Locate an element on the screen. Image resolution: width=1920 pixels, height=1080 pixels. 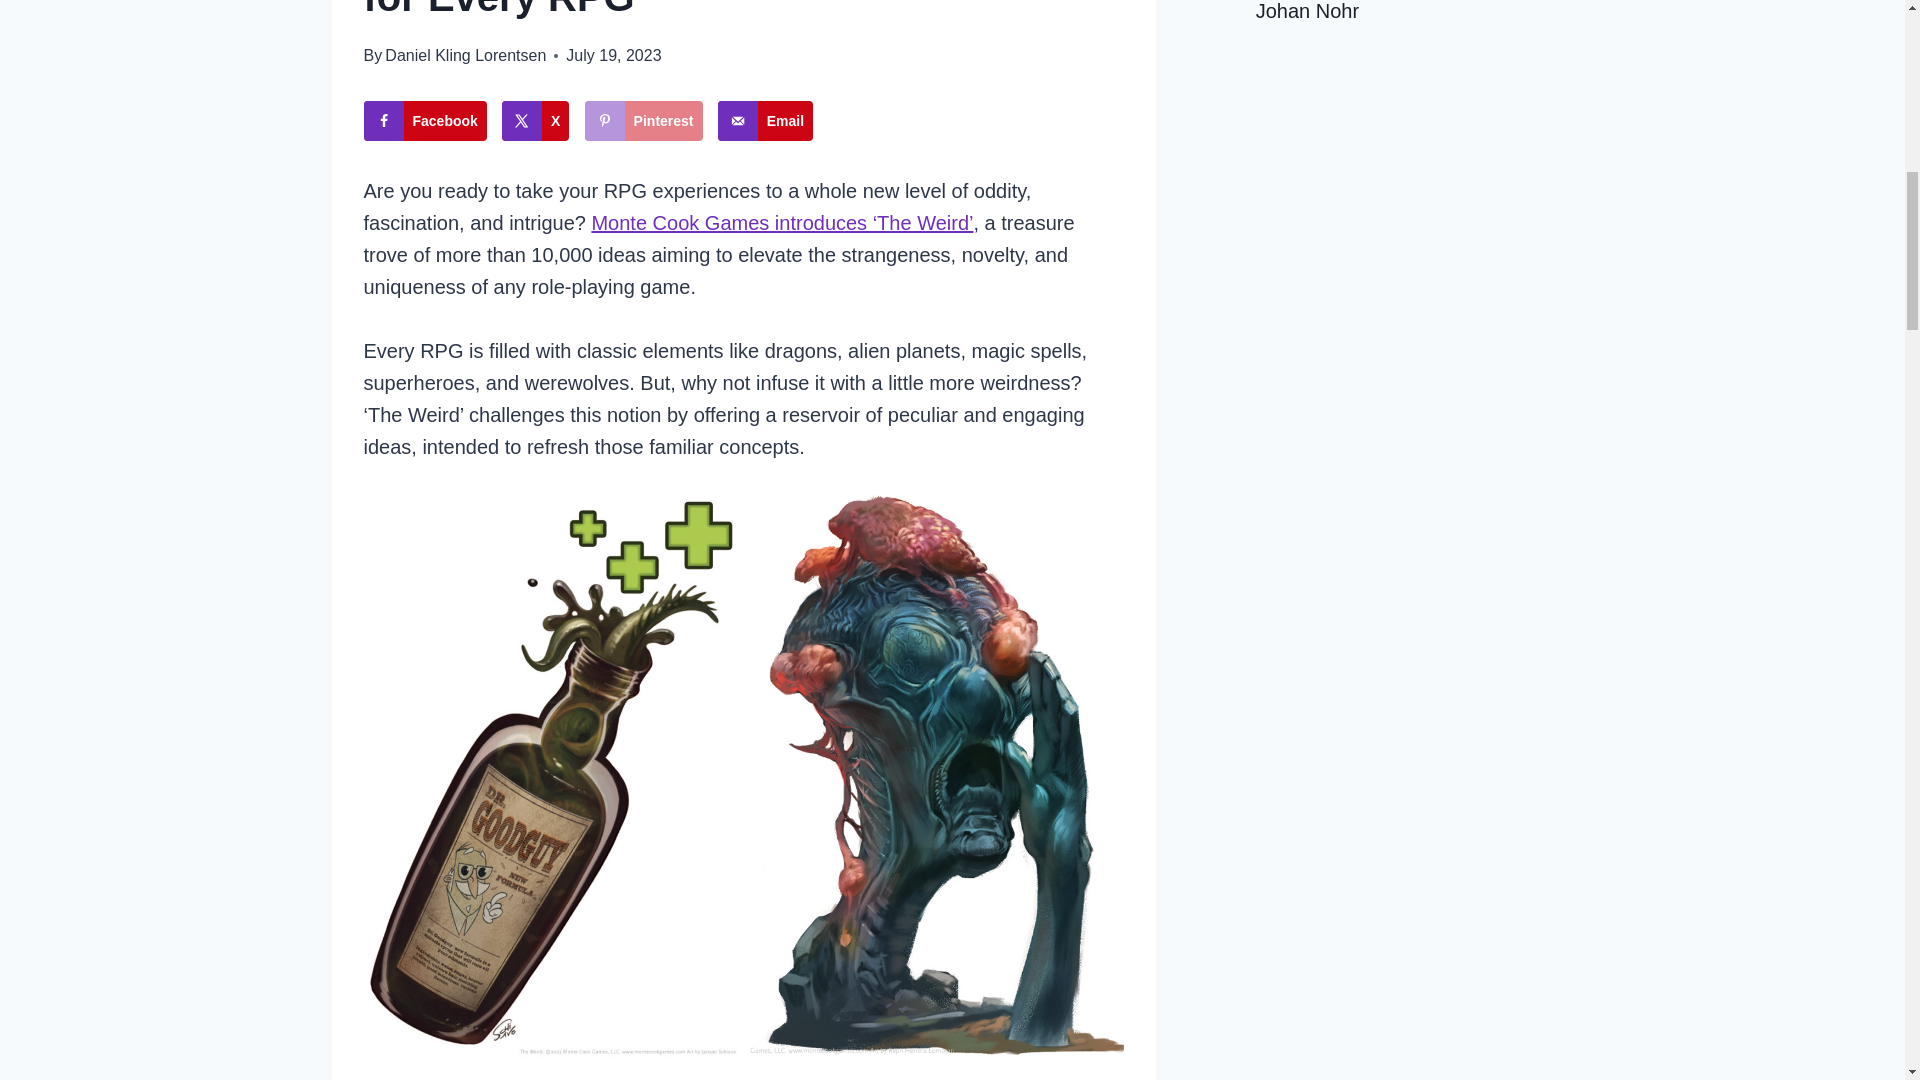
Daniel Kling Lorentsen is located at coordinates (465, 55).